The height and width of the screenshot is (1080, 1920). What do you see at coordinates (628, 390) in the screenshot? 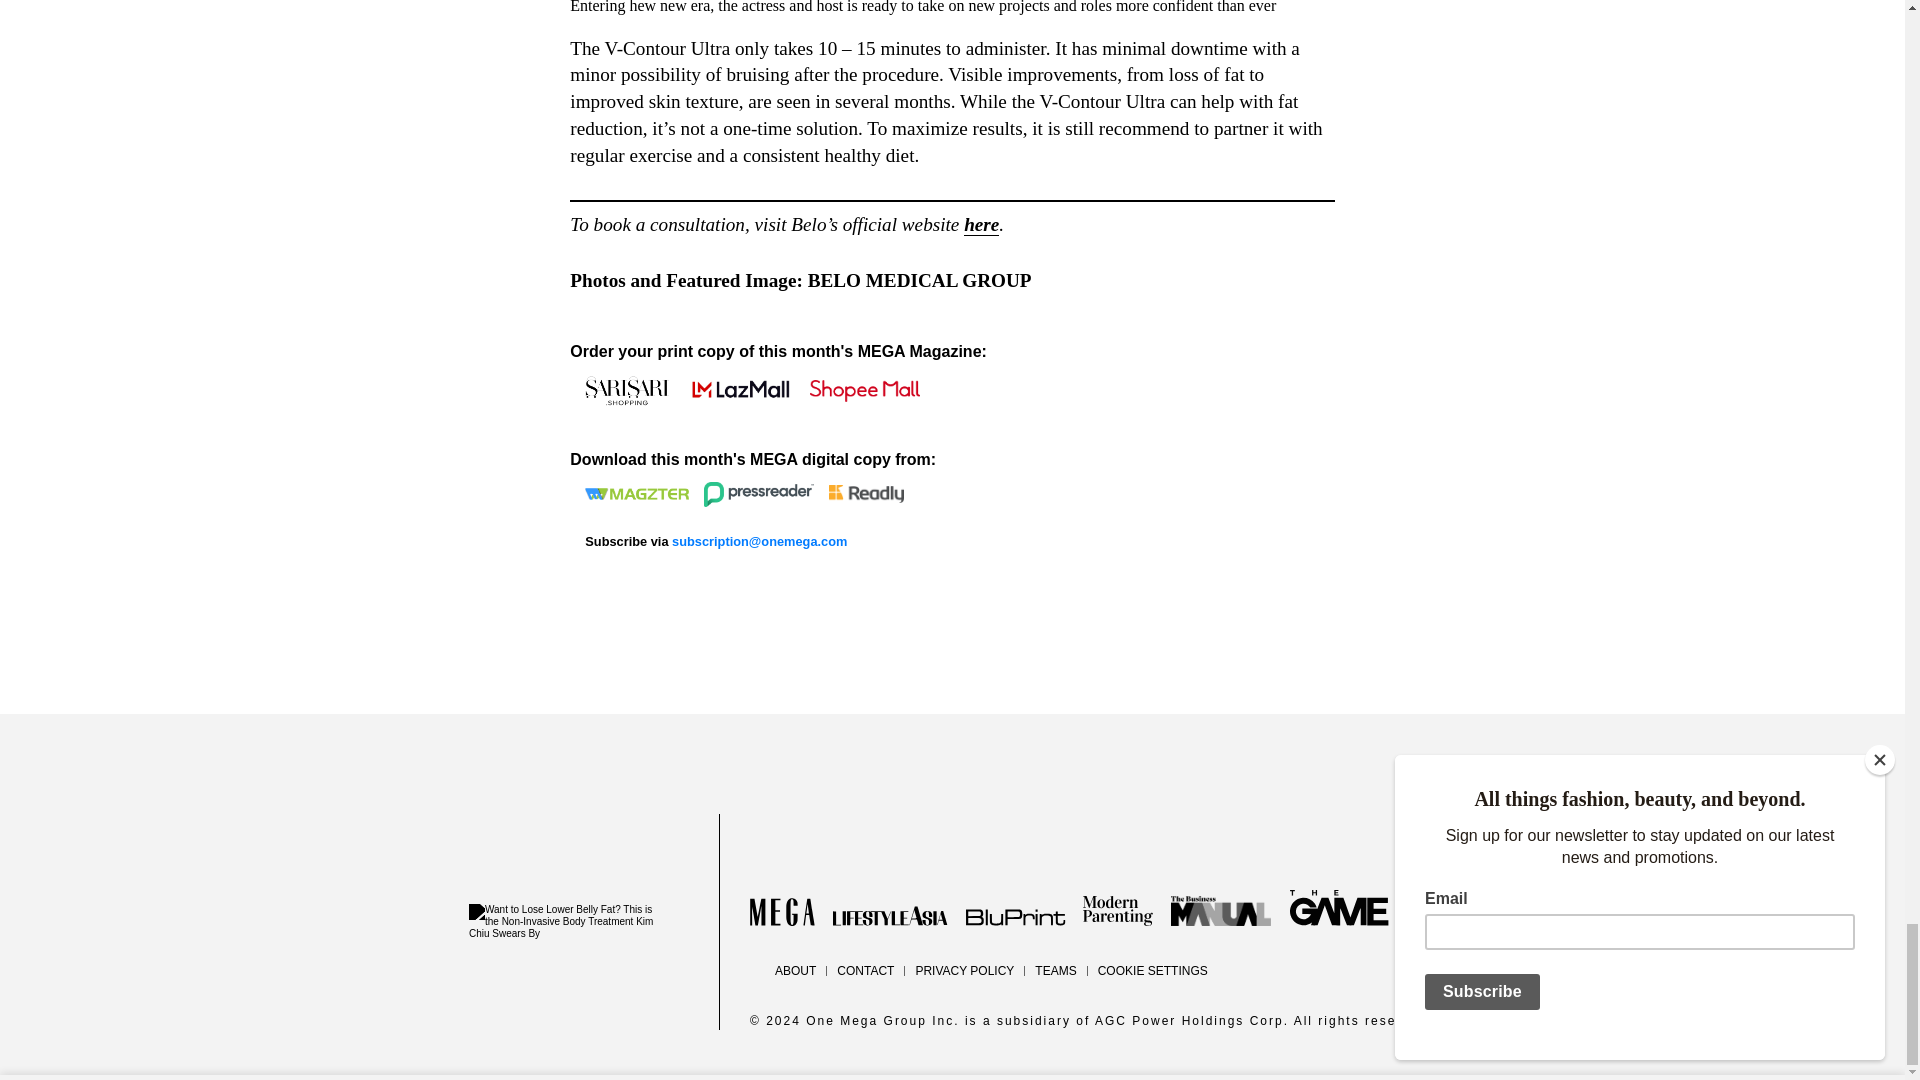
I see `Sari Sari Shopping` at bounding box center [628, 390].